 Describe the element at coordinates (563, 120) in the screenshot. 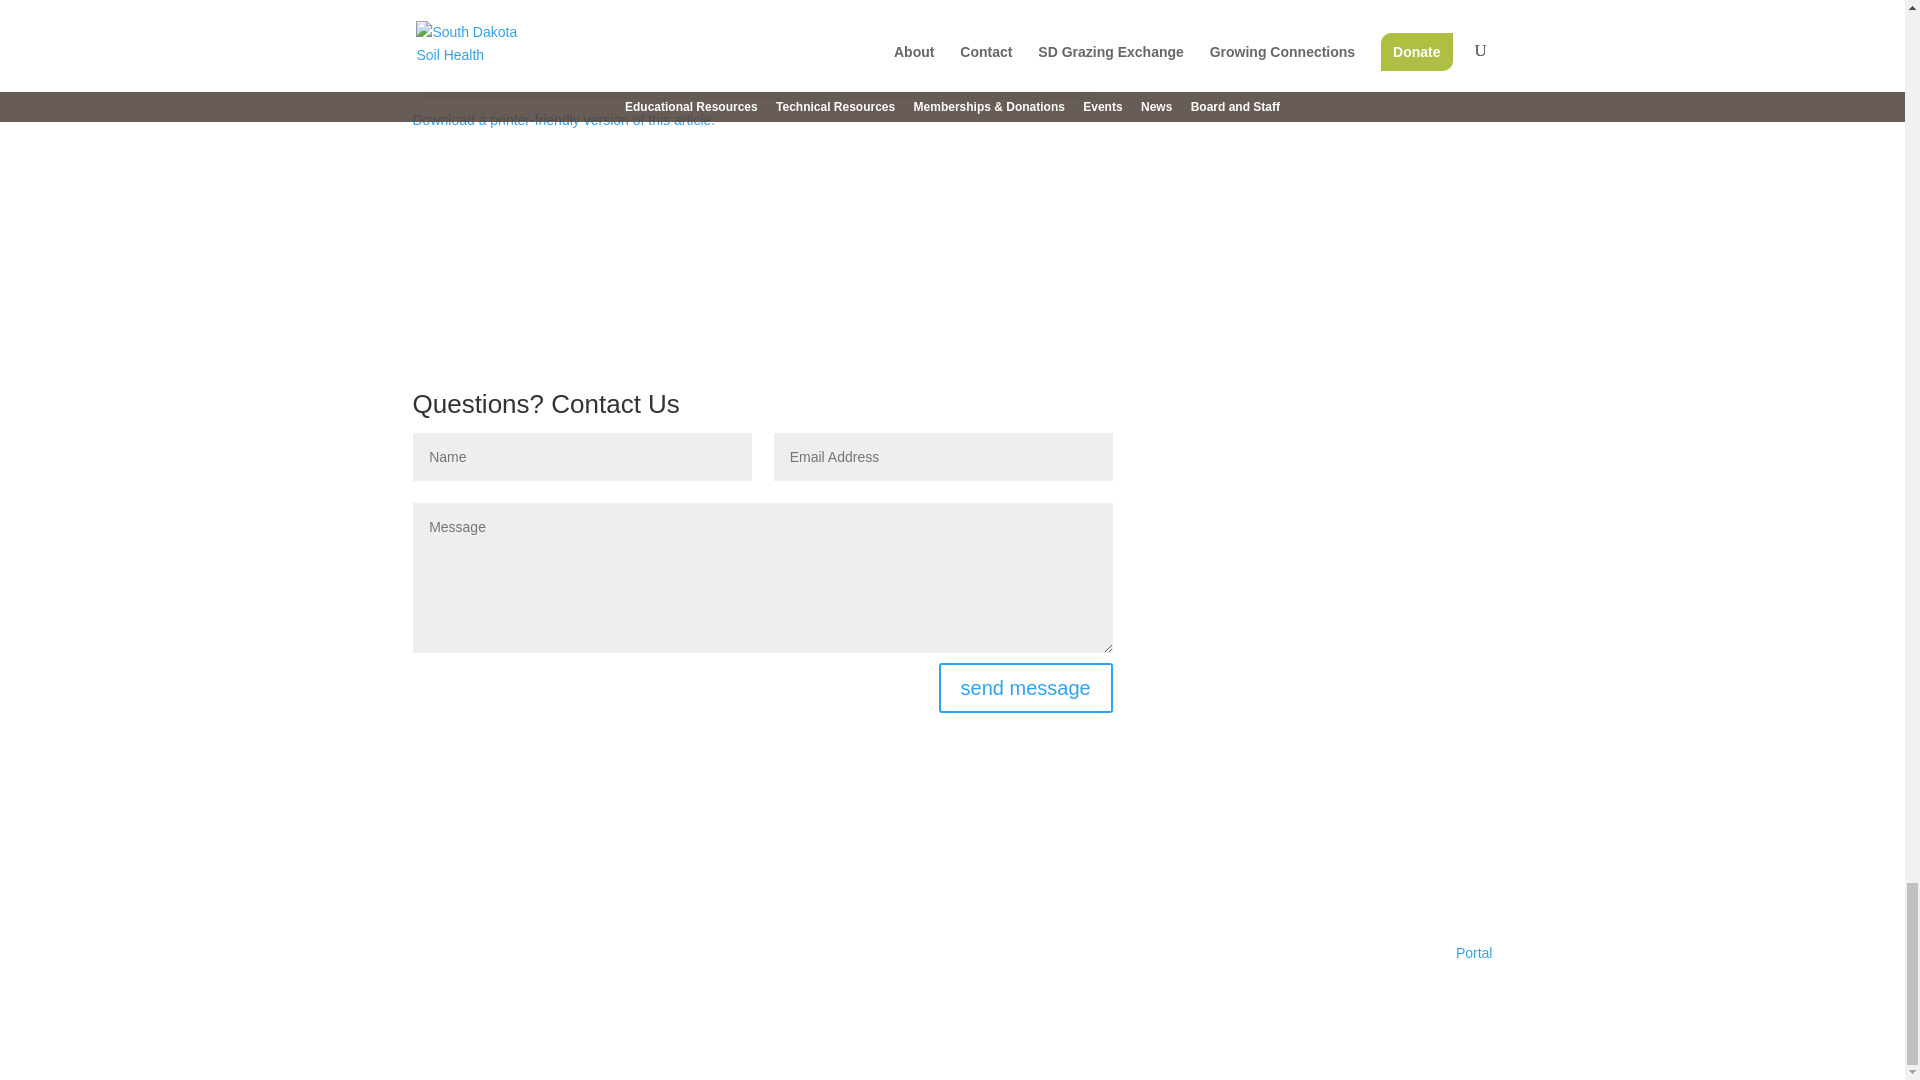

I see `Download a printer-friendly version of this article.` at that location.